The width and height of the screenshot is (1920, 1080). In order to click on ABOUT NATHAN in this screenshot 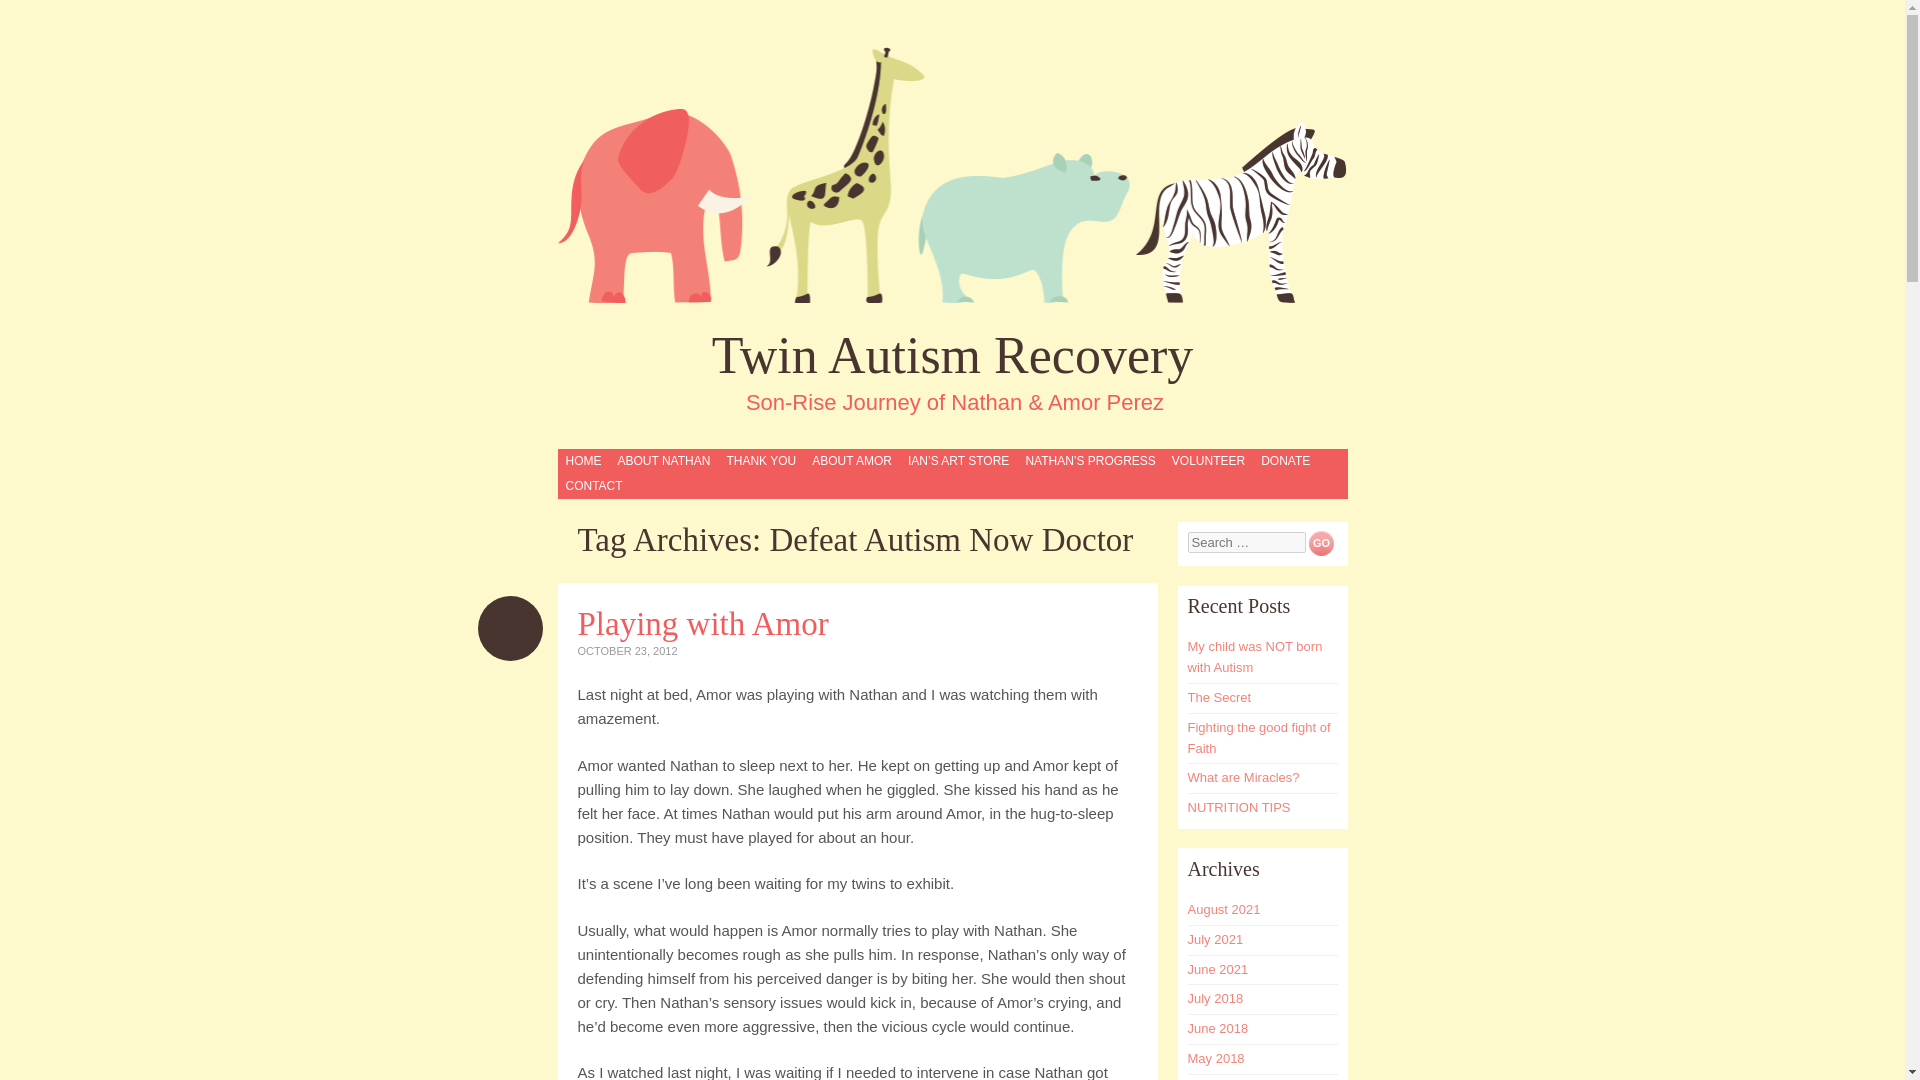, I will do `click(663, 462)`.